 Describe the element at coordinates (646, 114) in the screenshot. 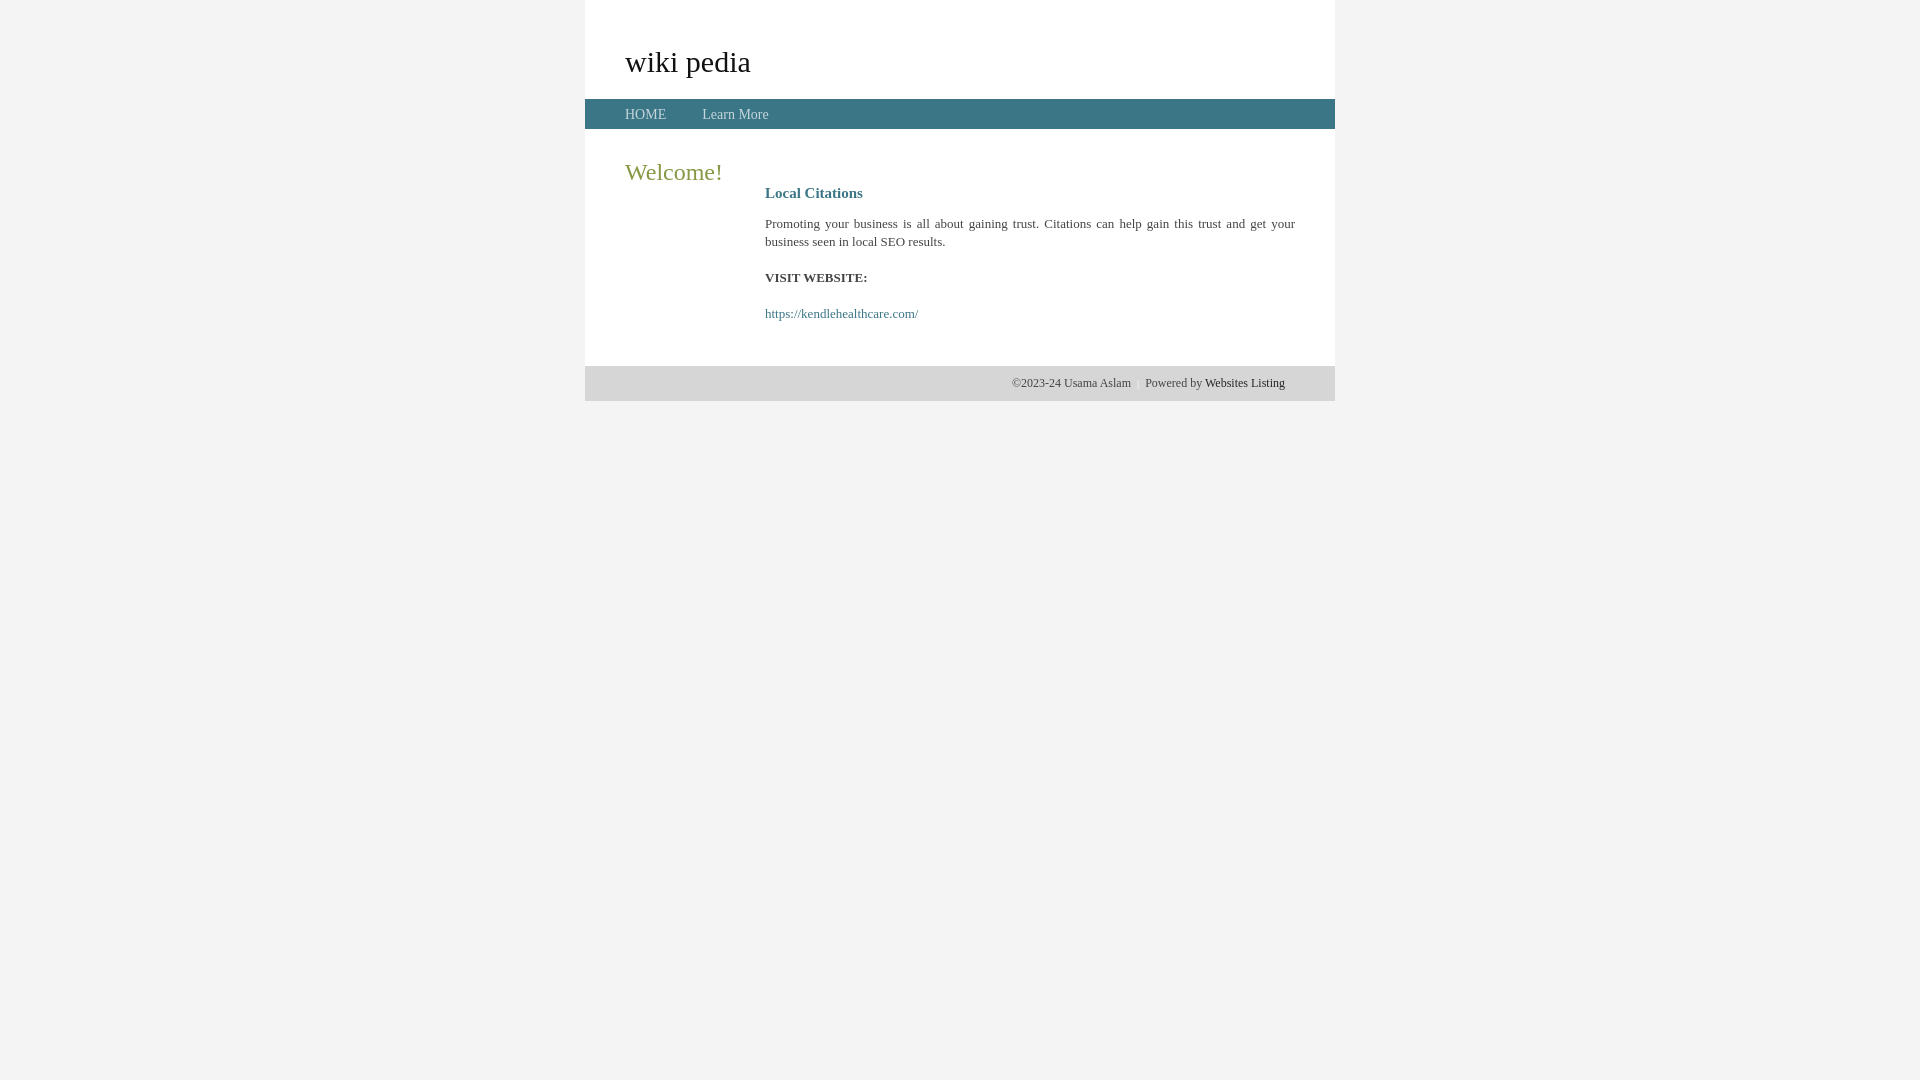

I see `HOME` at that location.